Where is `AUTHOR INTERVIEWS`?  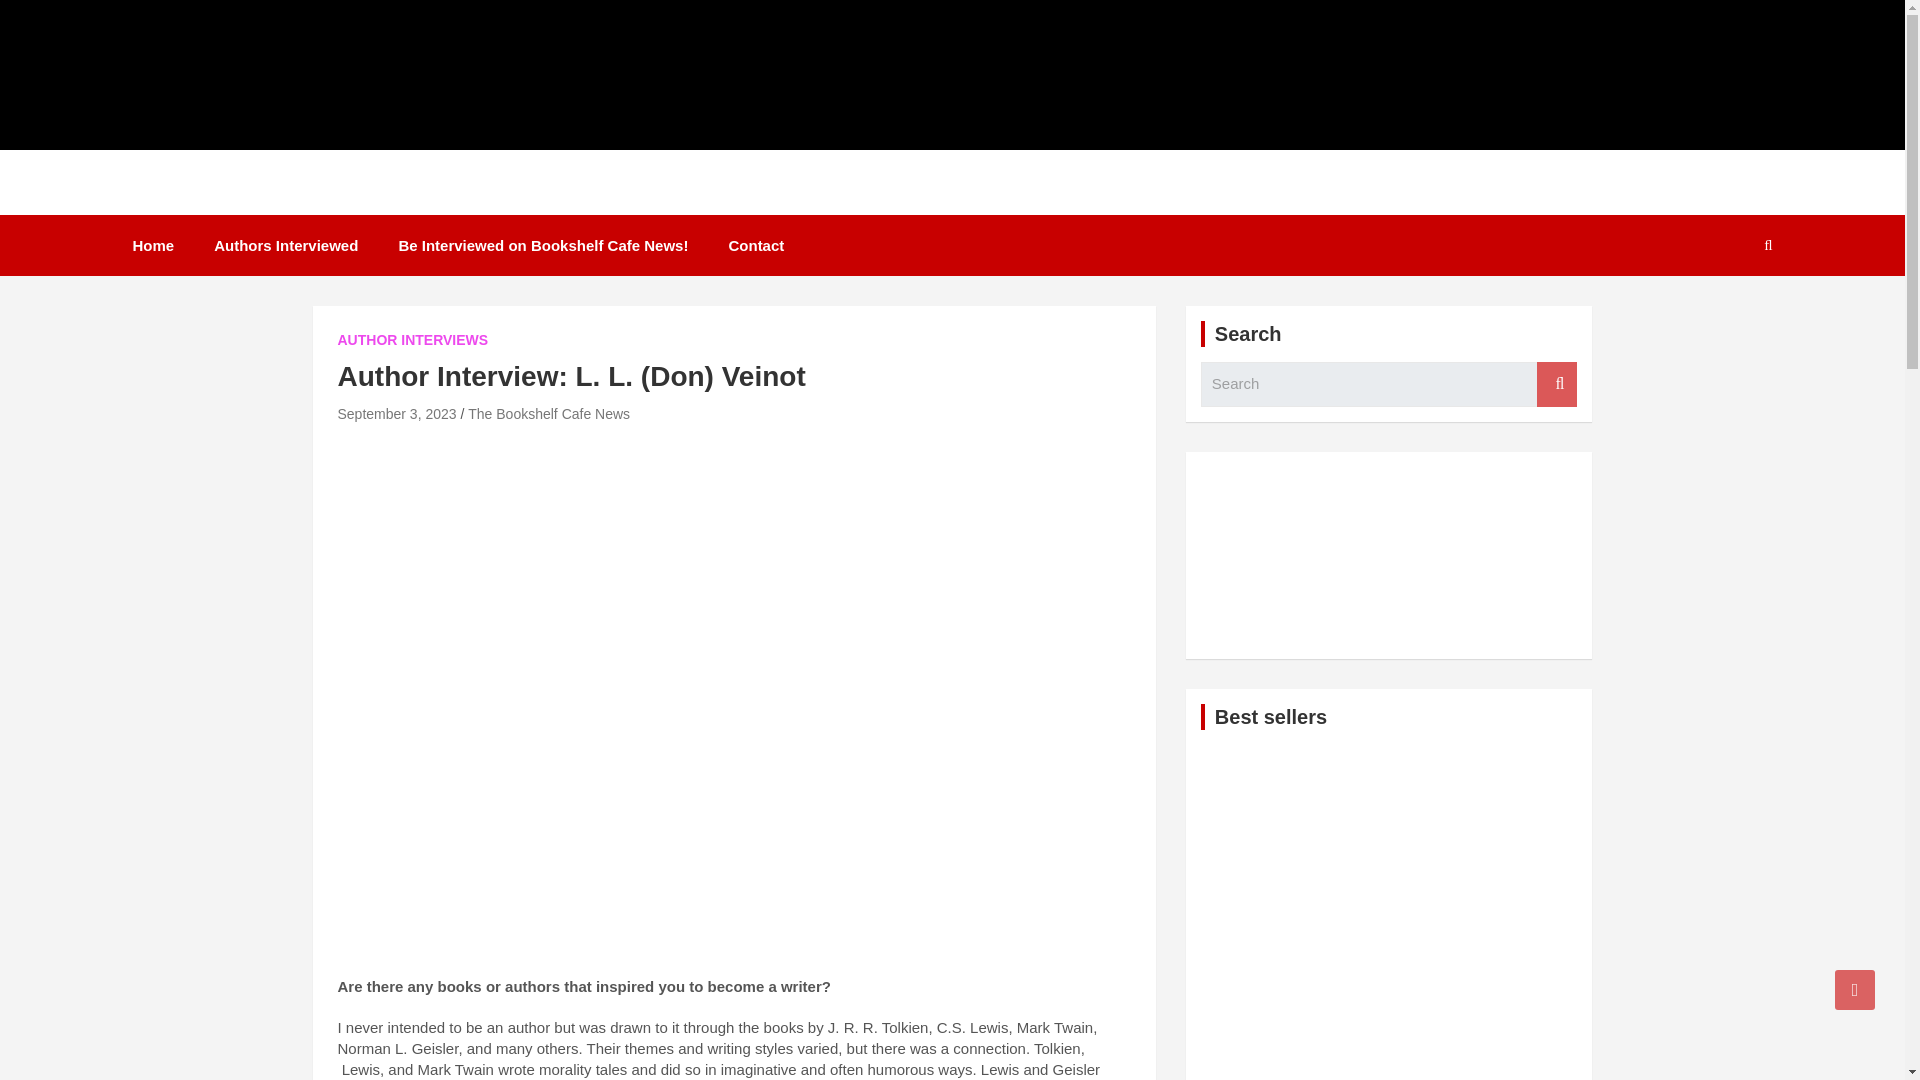 AUTHOR INTERVIEWS is located at coordinates (413, 340).